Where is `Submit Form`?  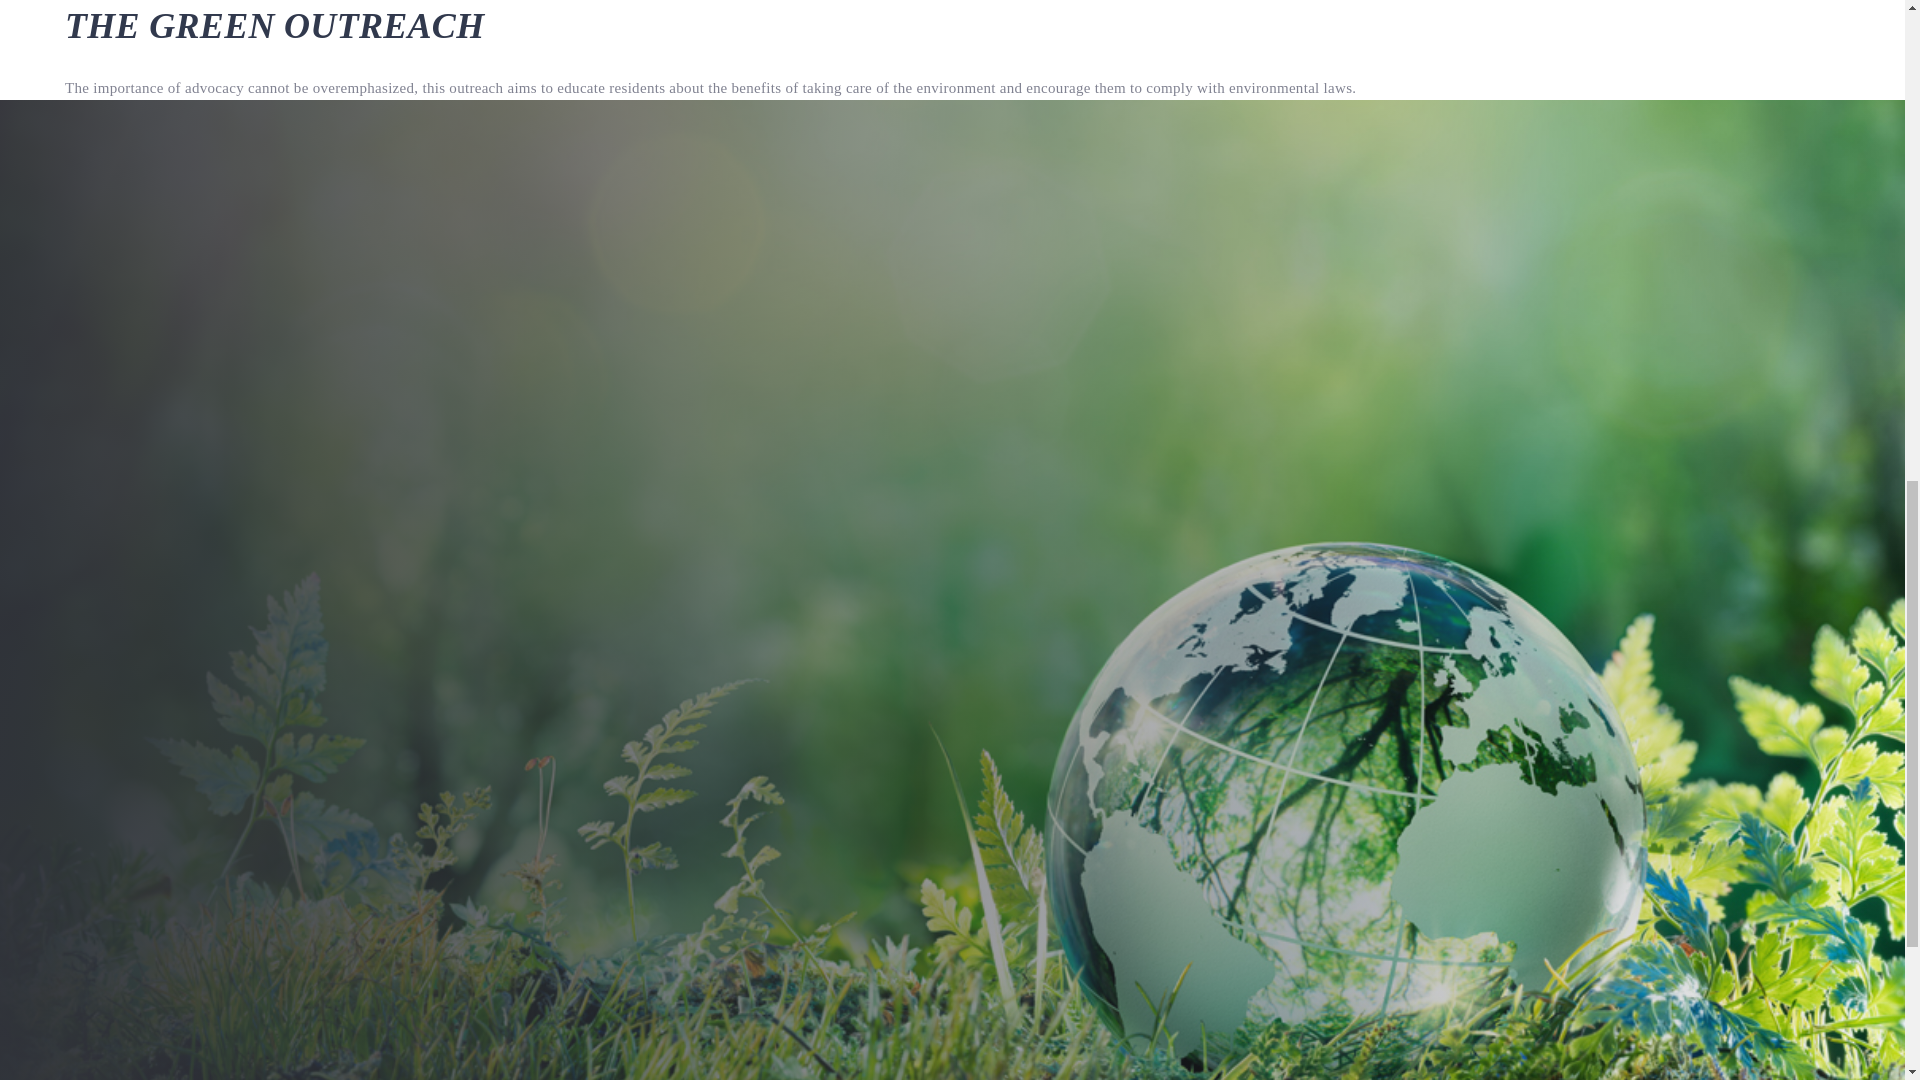 Submit Form is located at coordinates (611, 844).